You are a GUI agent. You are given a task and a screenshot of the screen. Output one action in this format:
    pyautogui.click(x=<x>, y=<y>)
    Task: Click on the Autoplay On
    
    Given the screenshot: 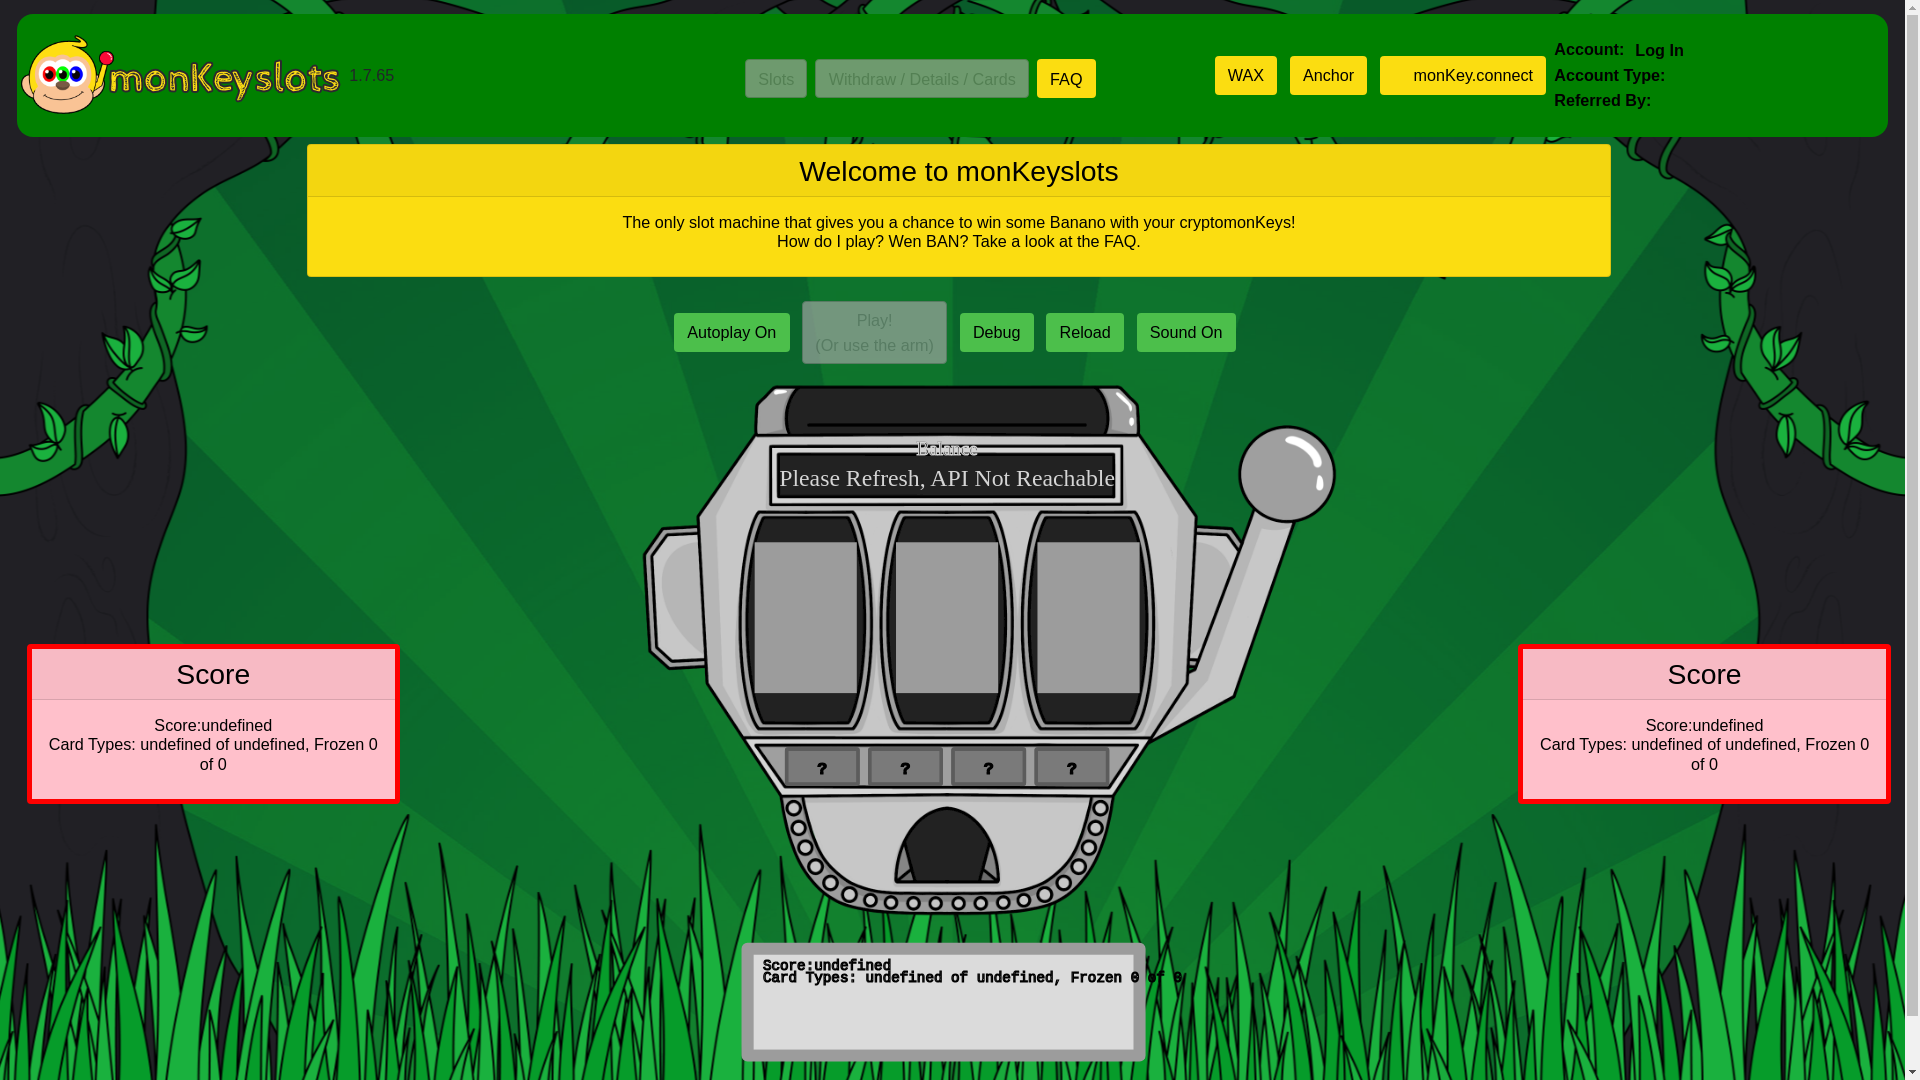 What is the action you would take?
    pyautogui.click(x=732, y=332)
    